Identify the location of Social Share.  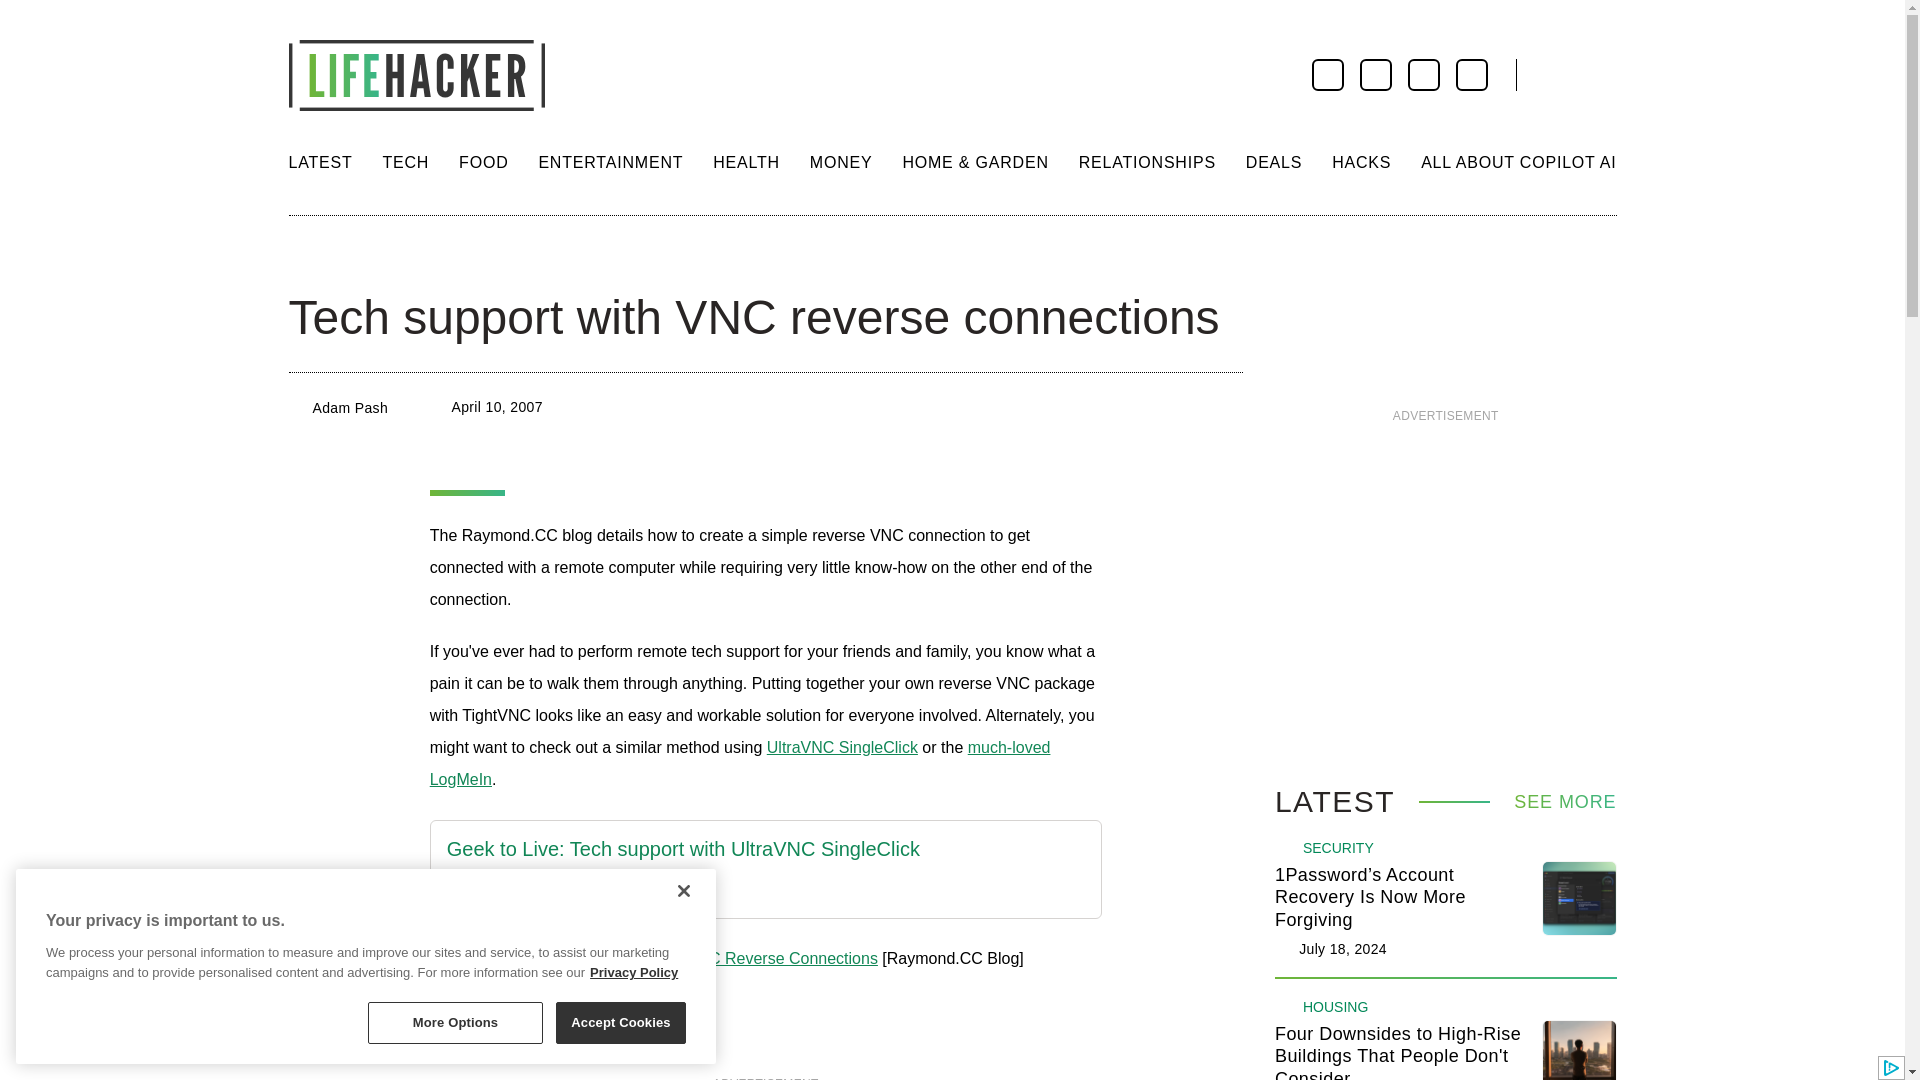
(306, 256).